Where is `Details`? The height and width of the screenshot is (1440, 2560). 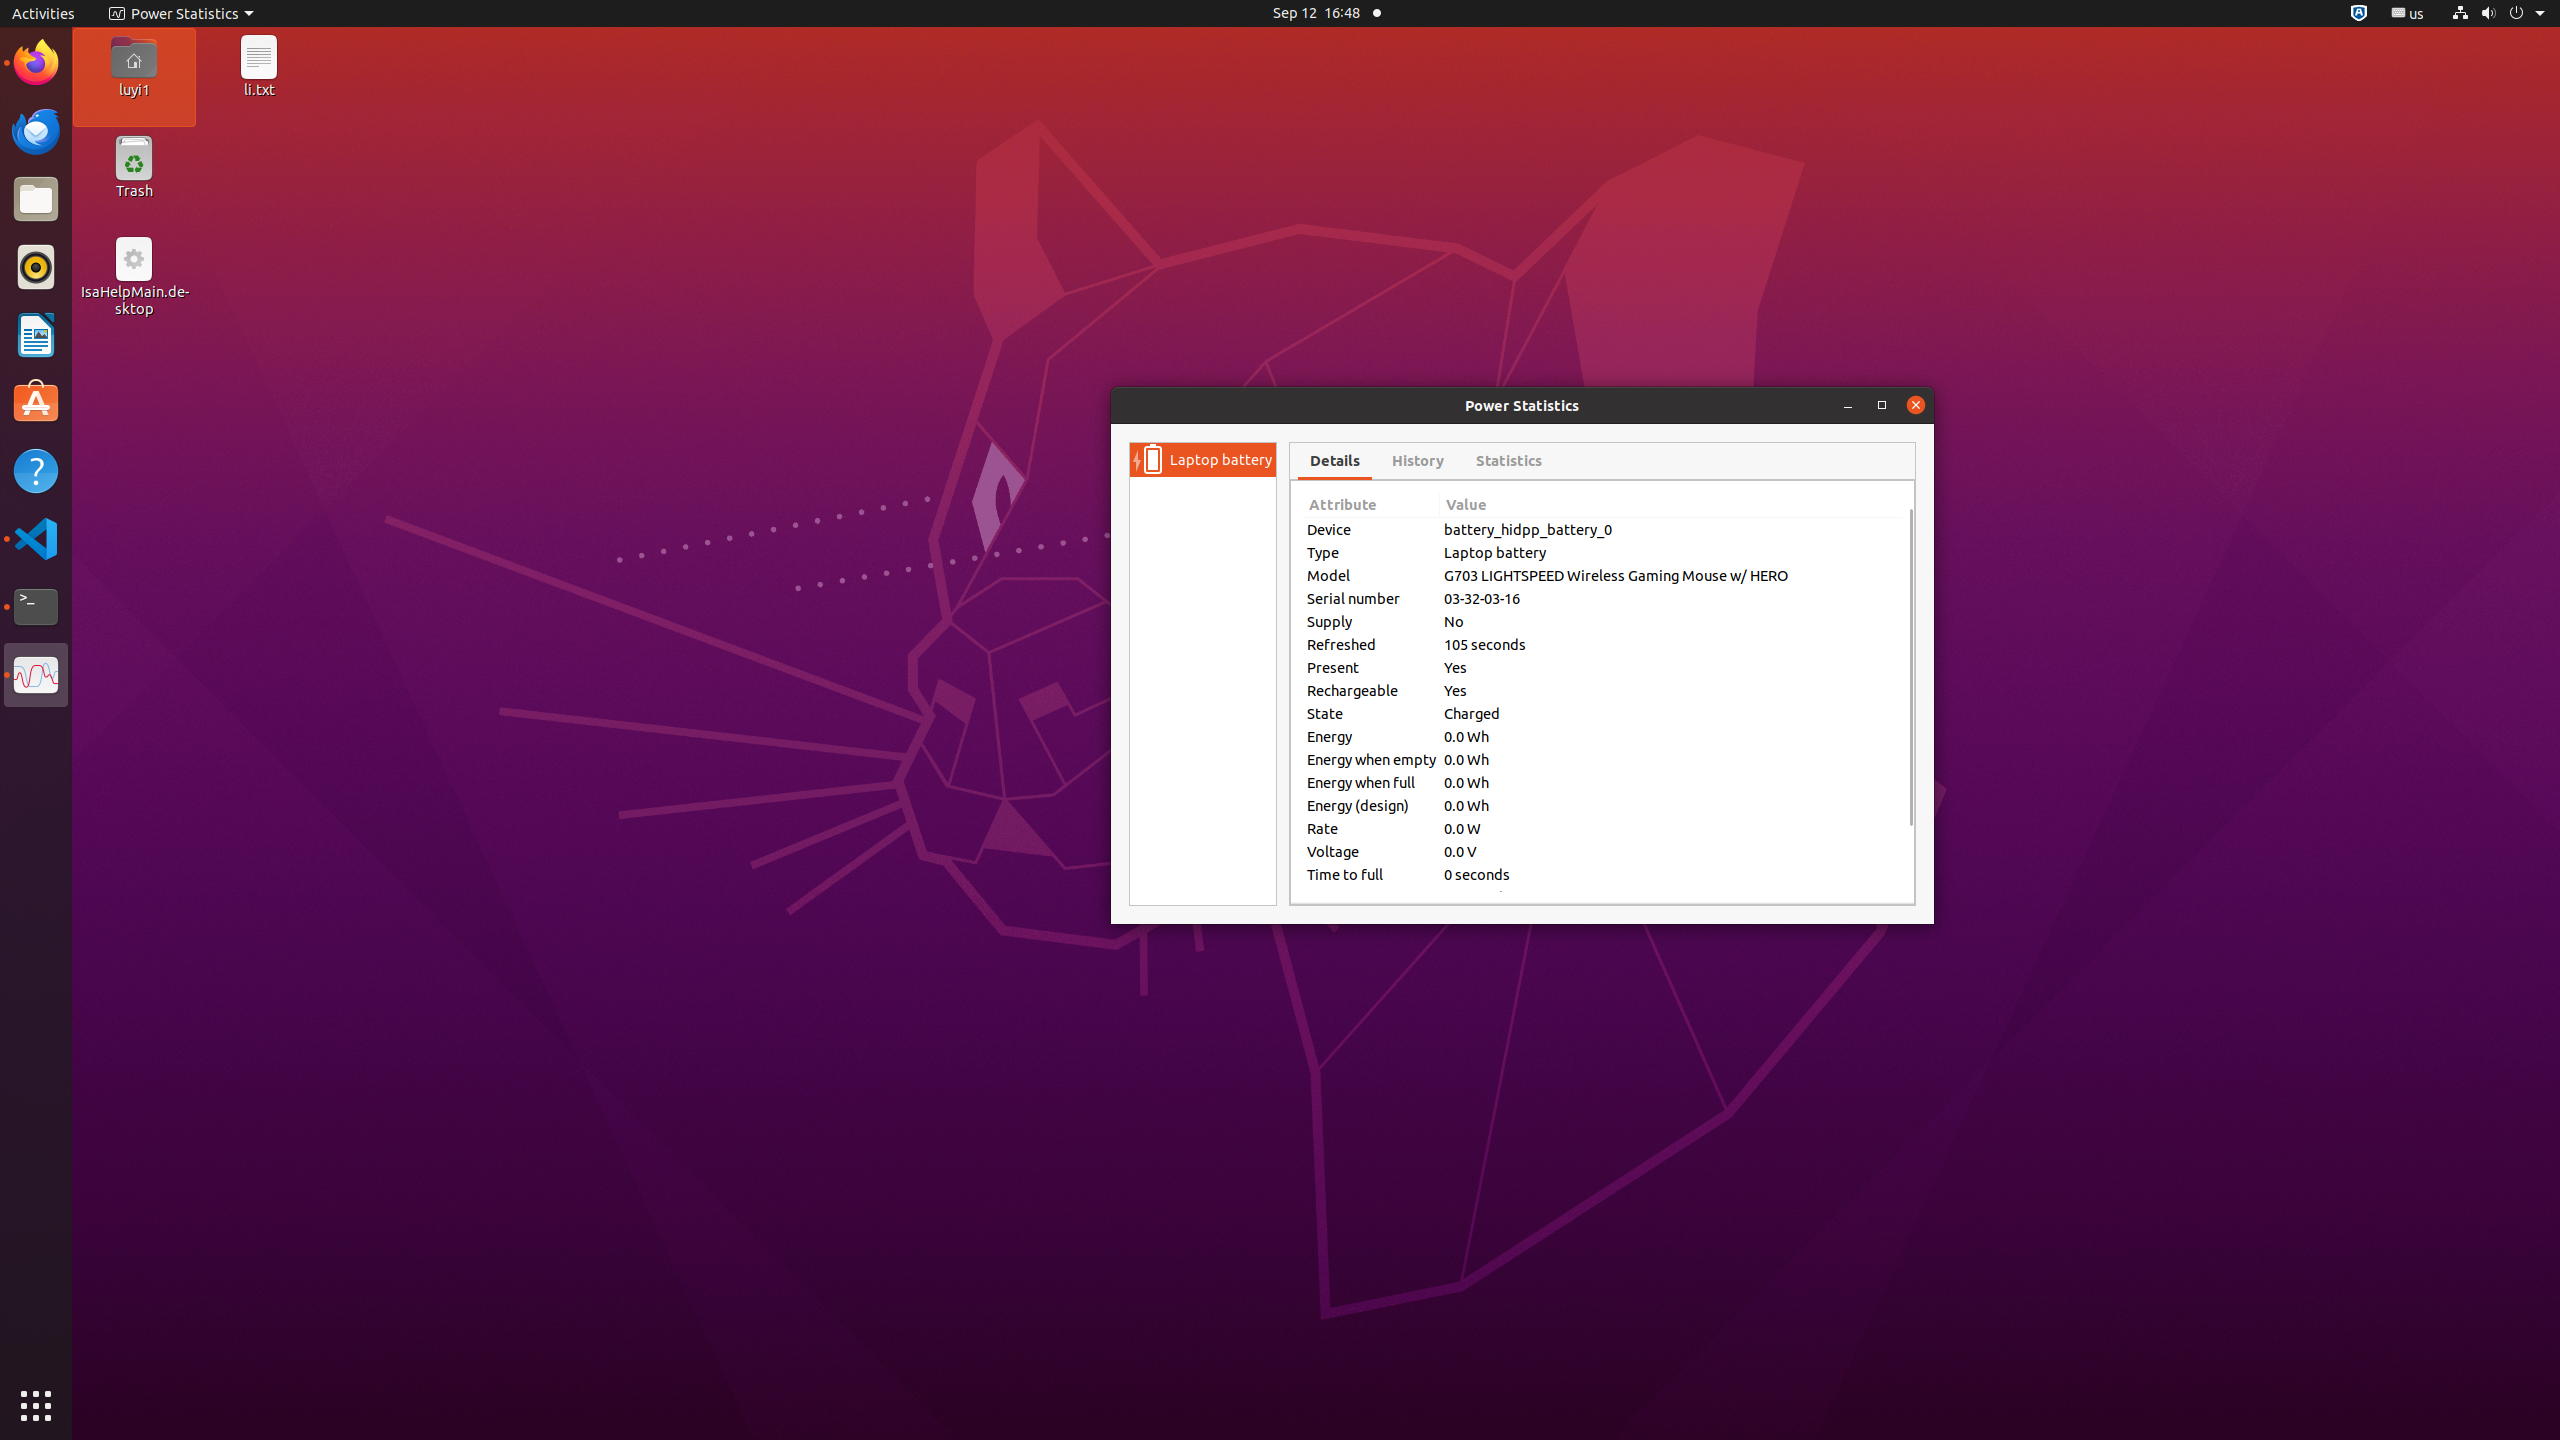
Details is located at coordinates (1335, 461).